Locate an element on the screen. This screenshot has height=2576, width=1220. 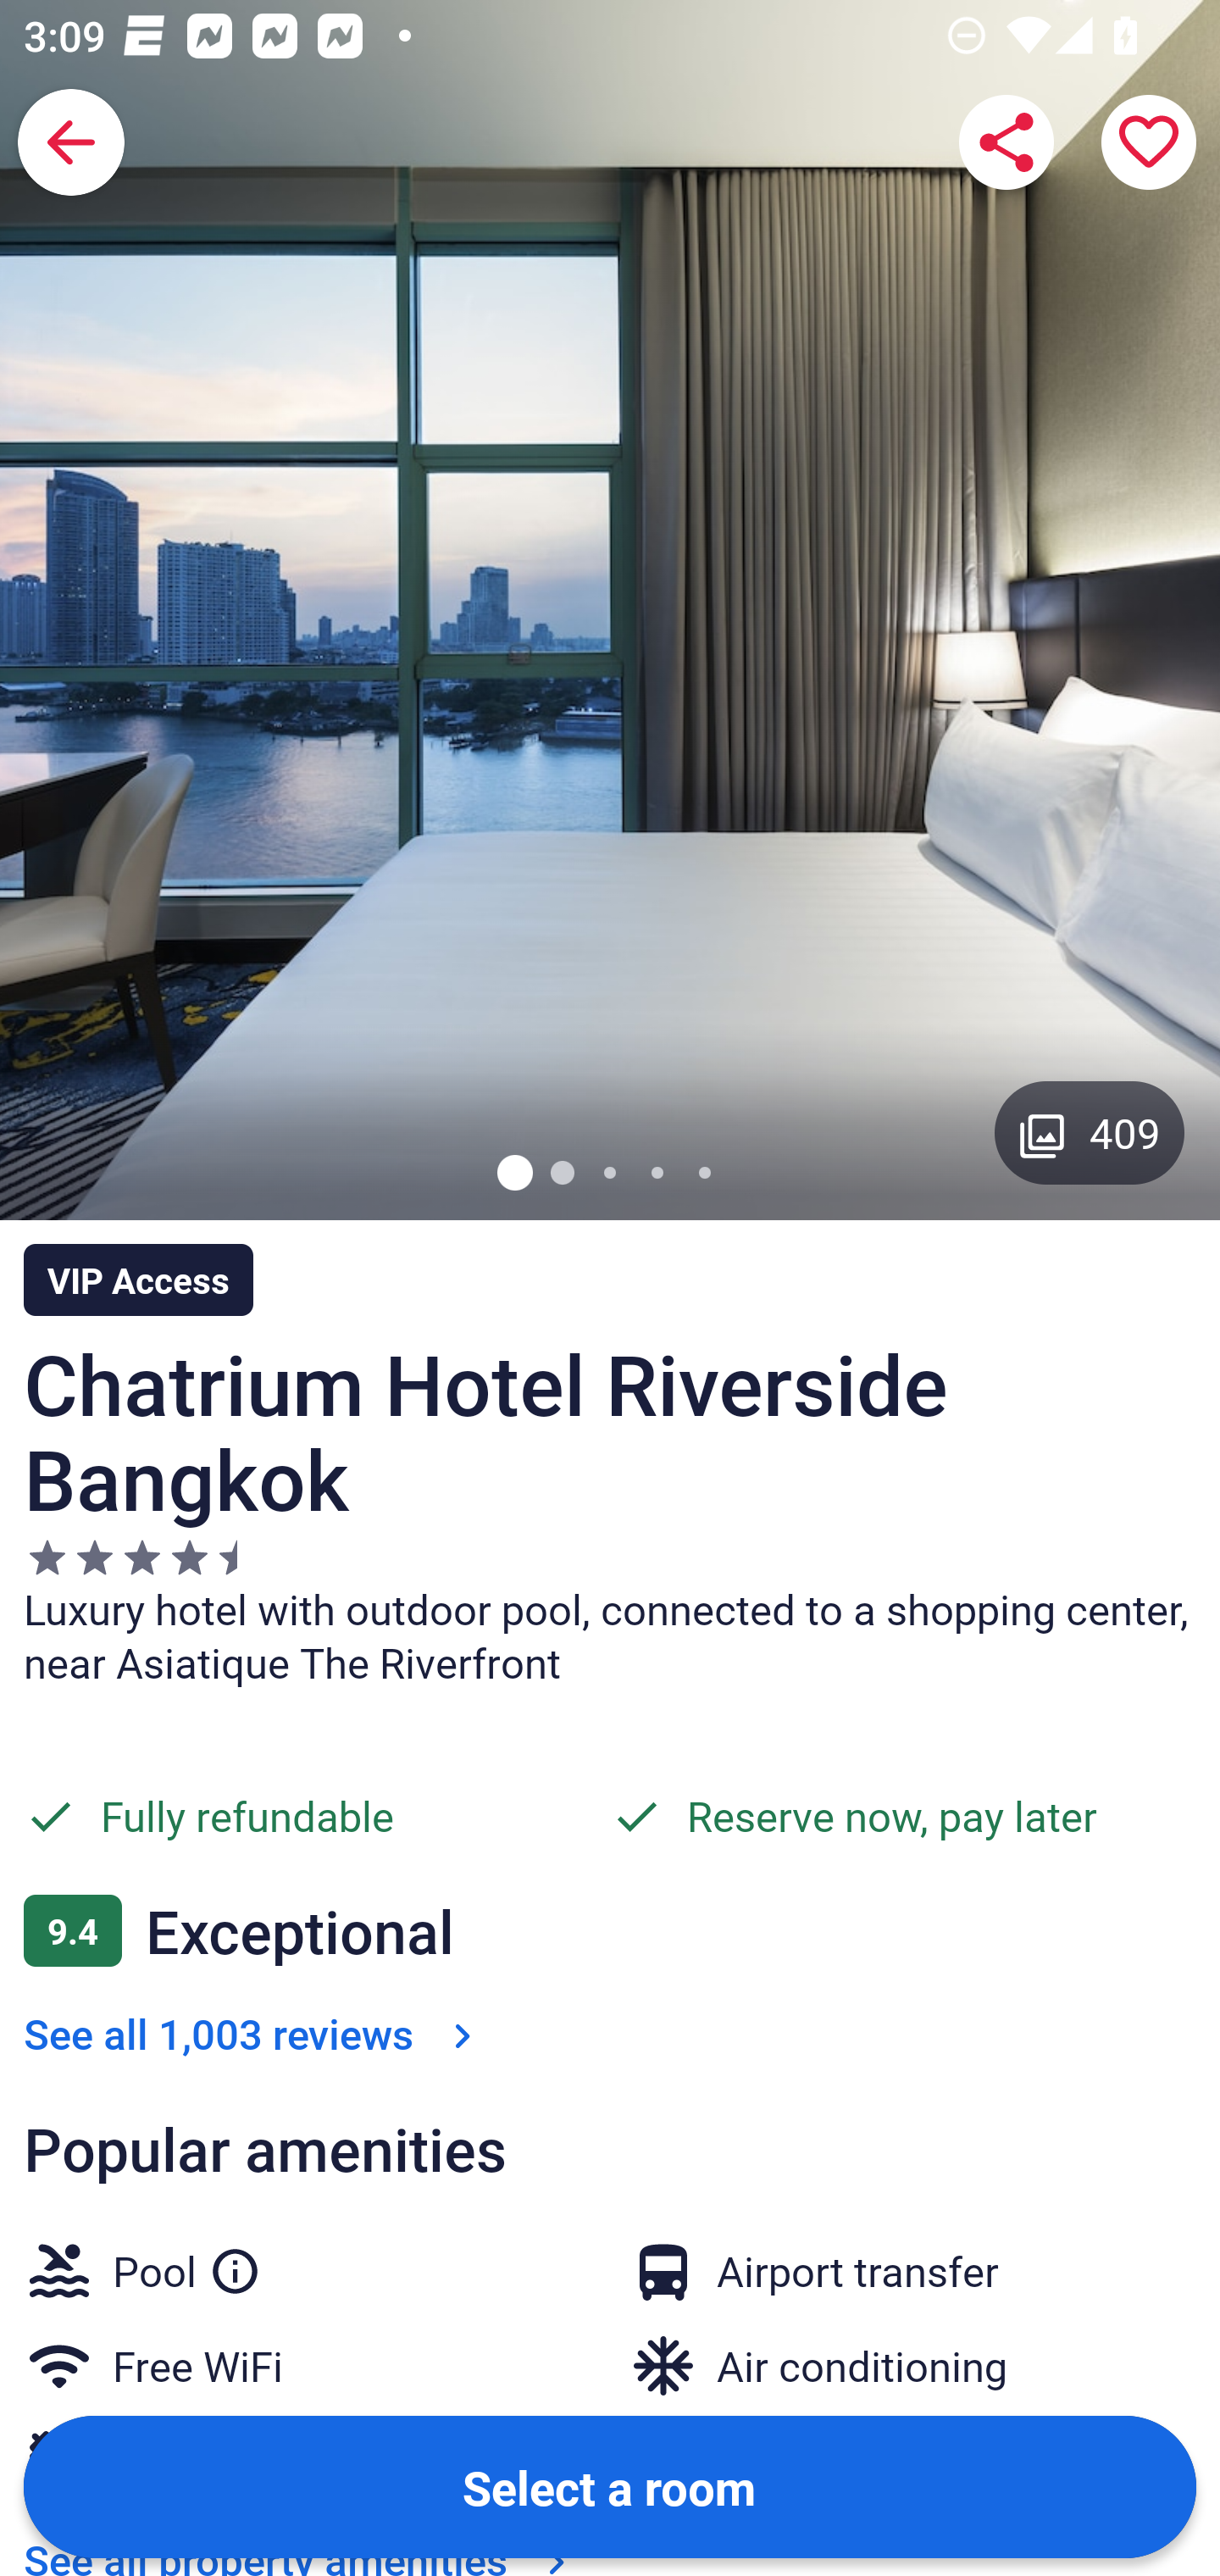
Back is located at coordinates (71, 142).